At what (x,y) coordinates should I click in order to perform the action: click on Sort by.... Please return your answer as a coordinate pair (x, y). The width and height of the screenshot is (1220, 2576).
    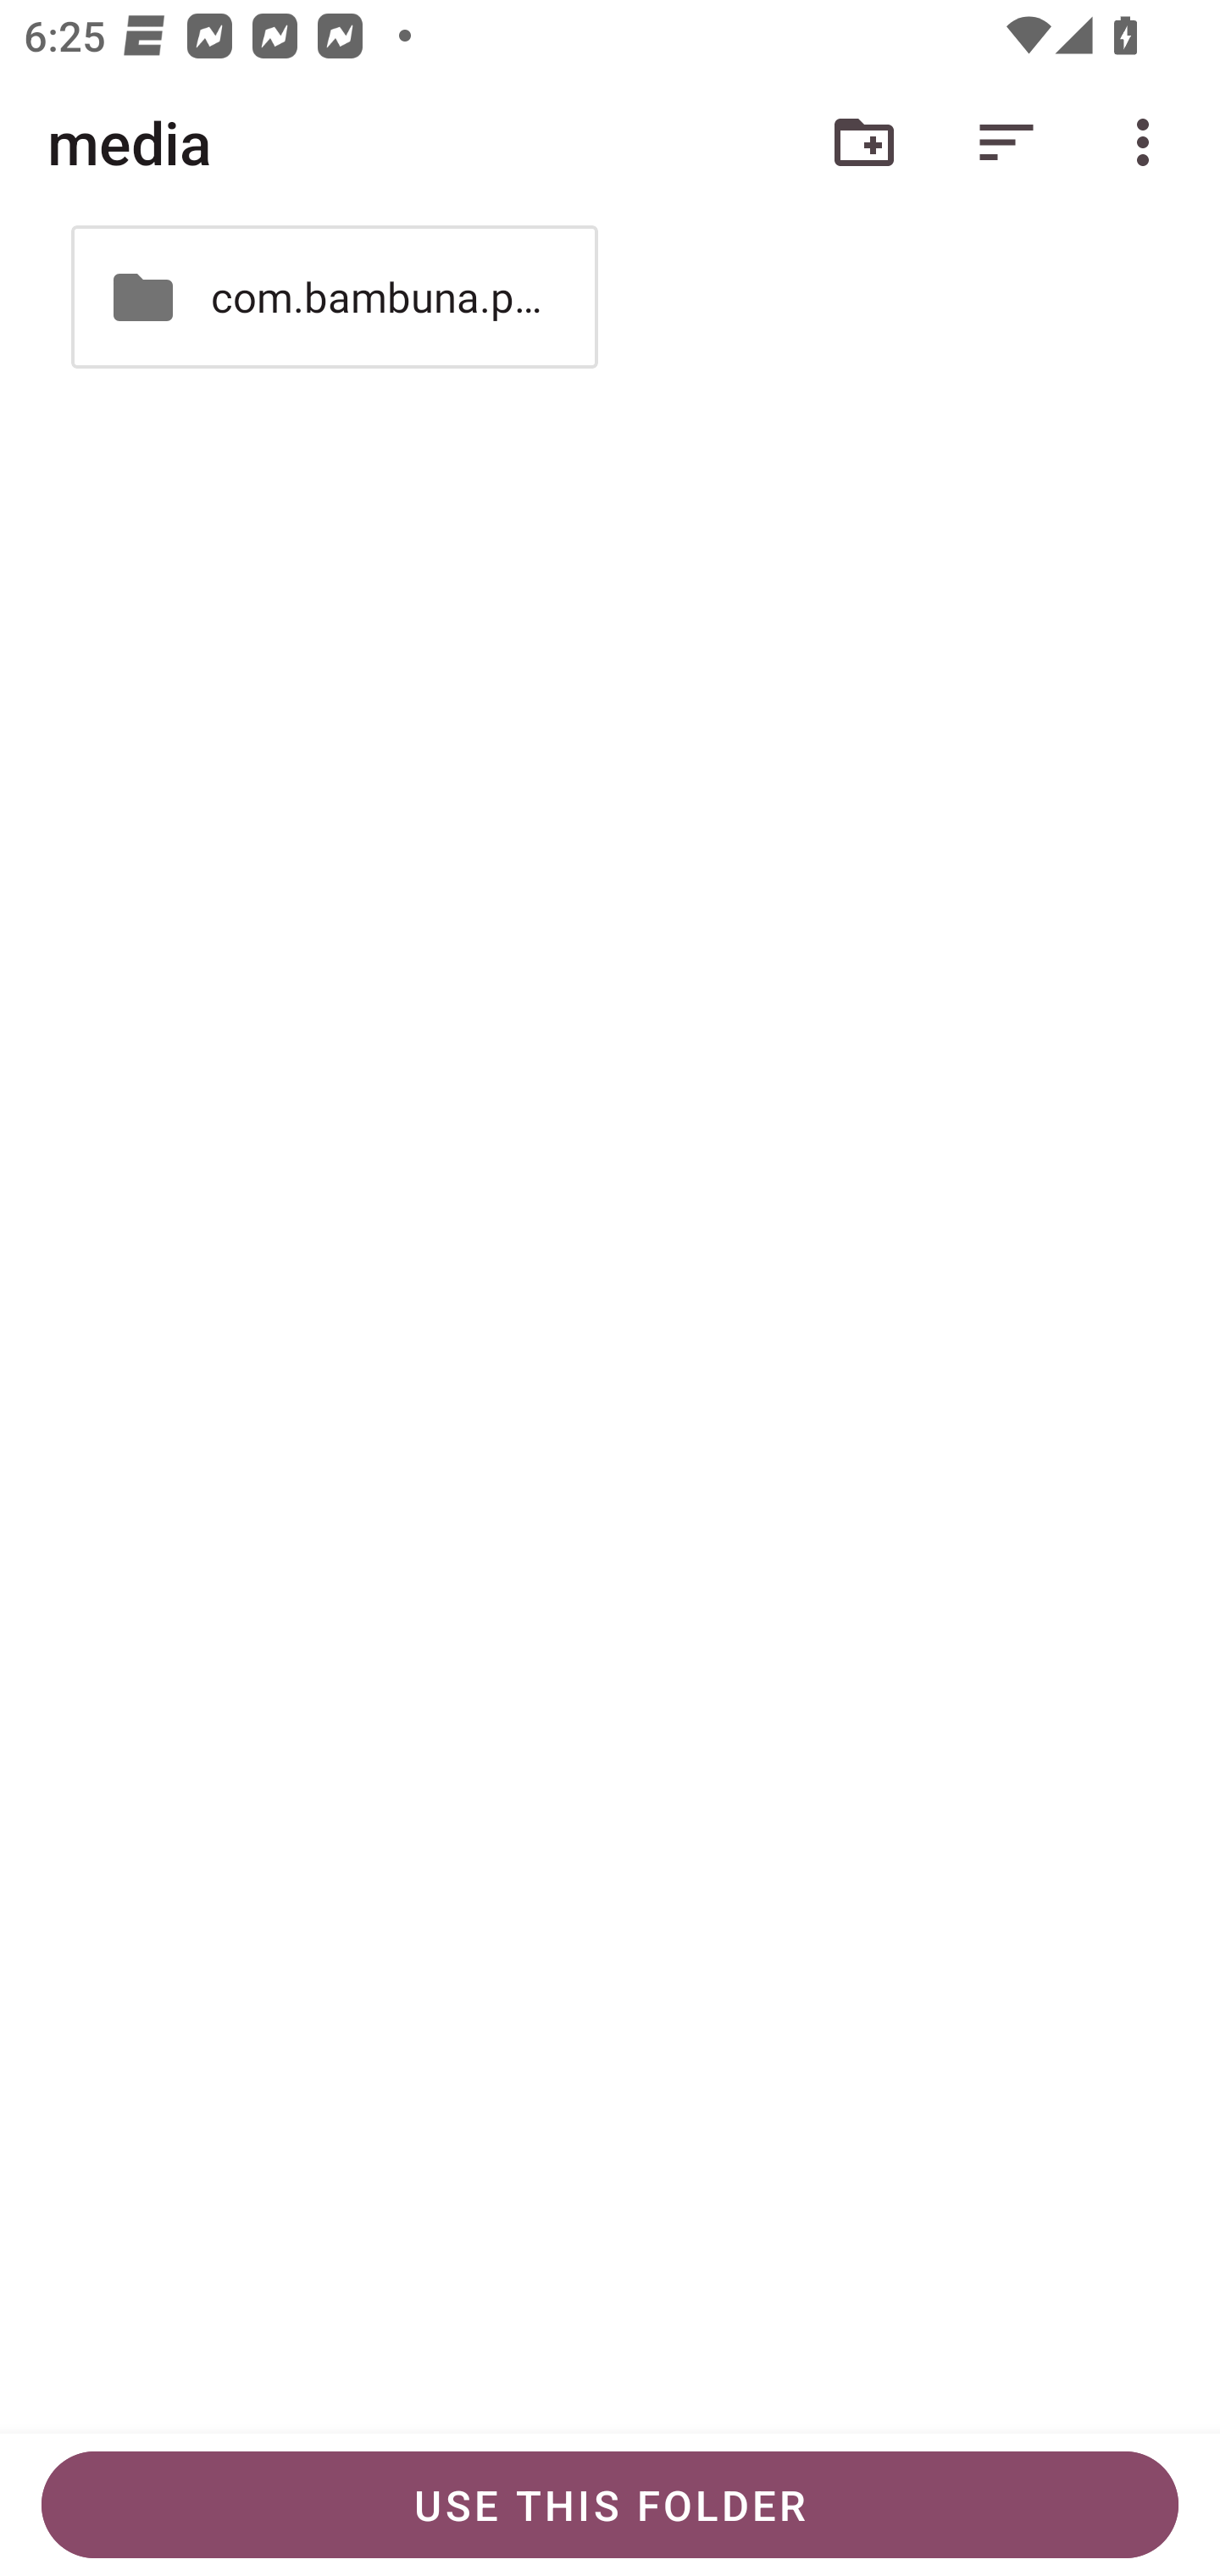
    Looking at the image, I should click on (1006, 142).